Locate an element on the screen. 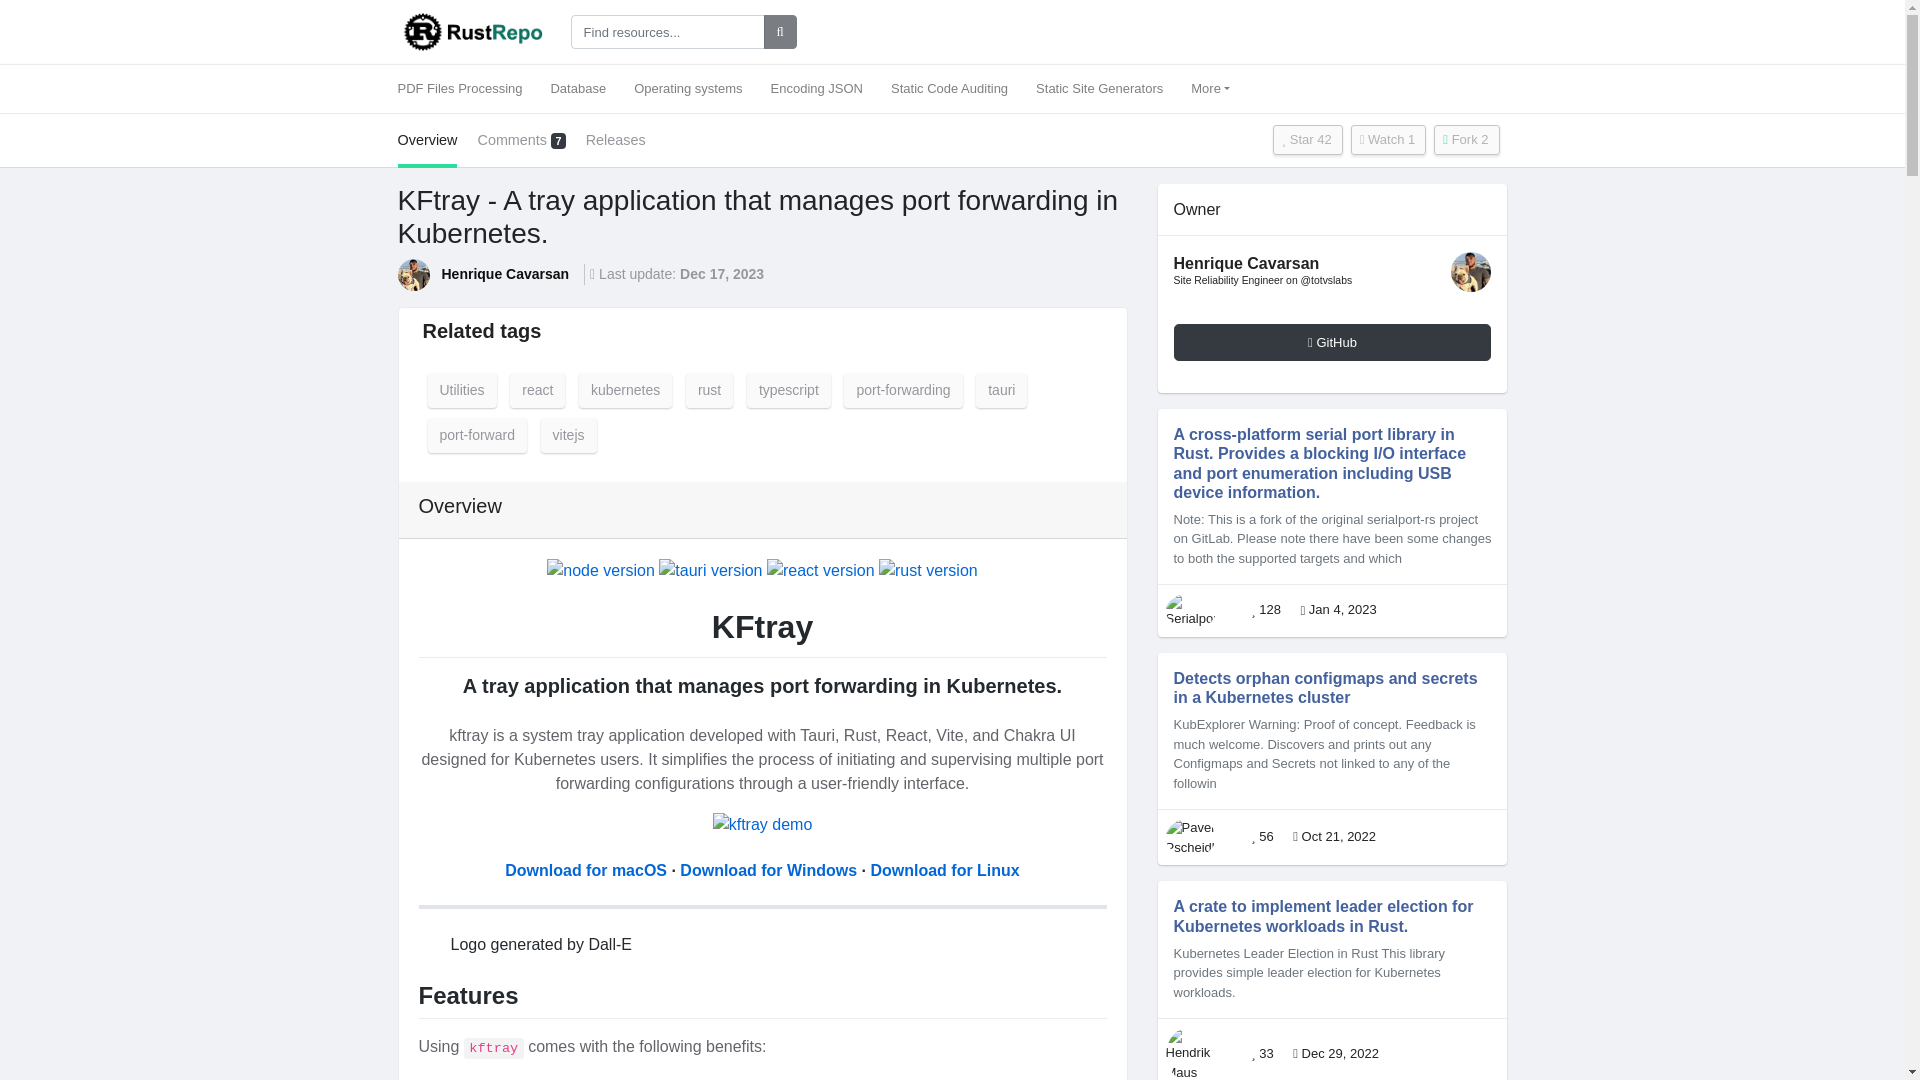 The width and height of the screenshot is (1920, 1080). Database is located at coordinates (578, 88).